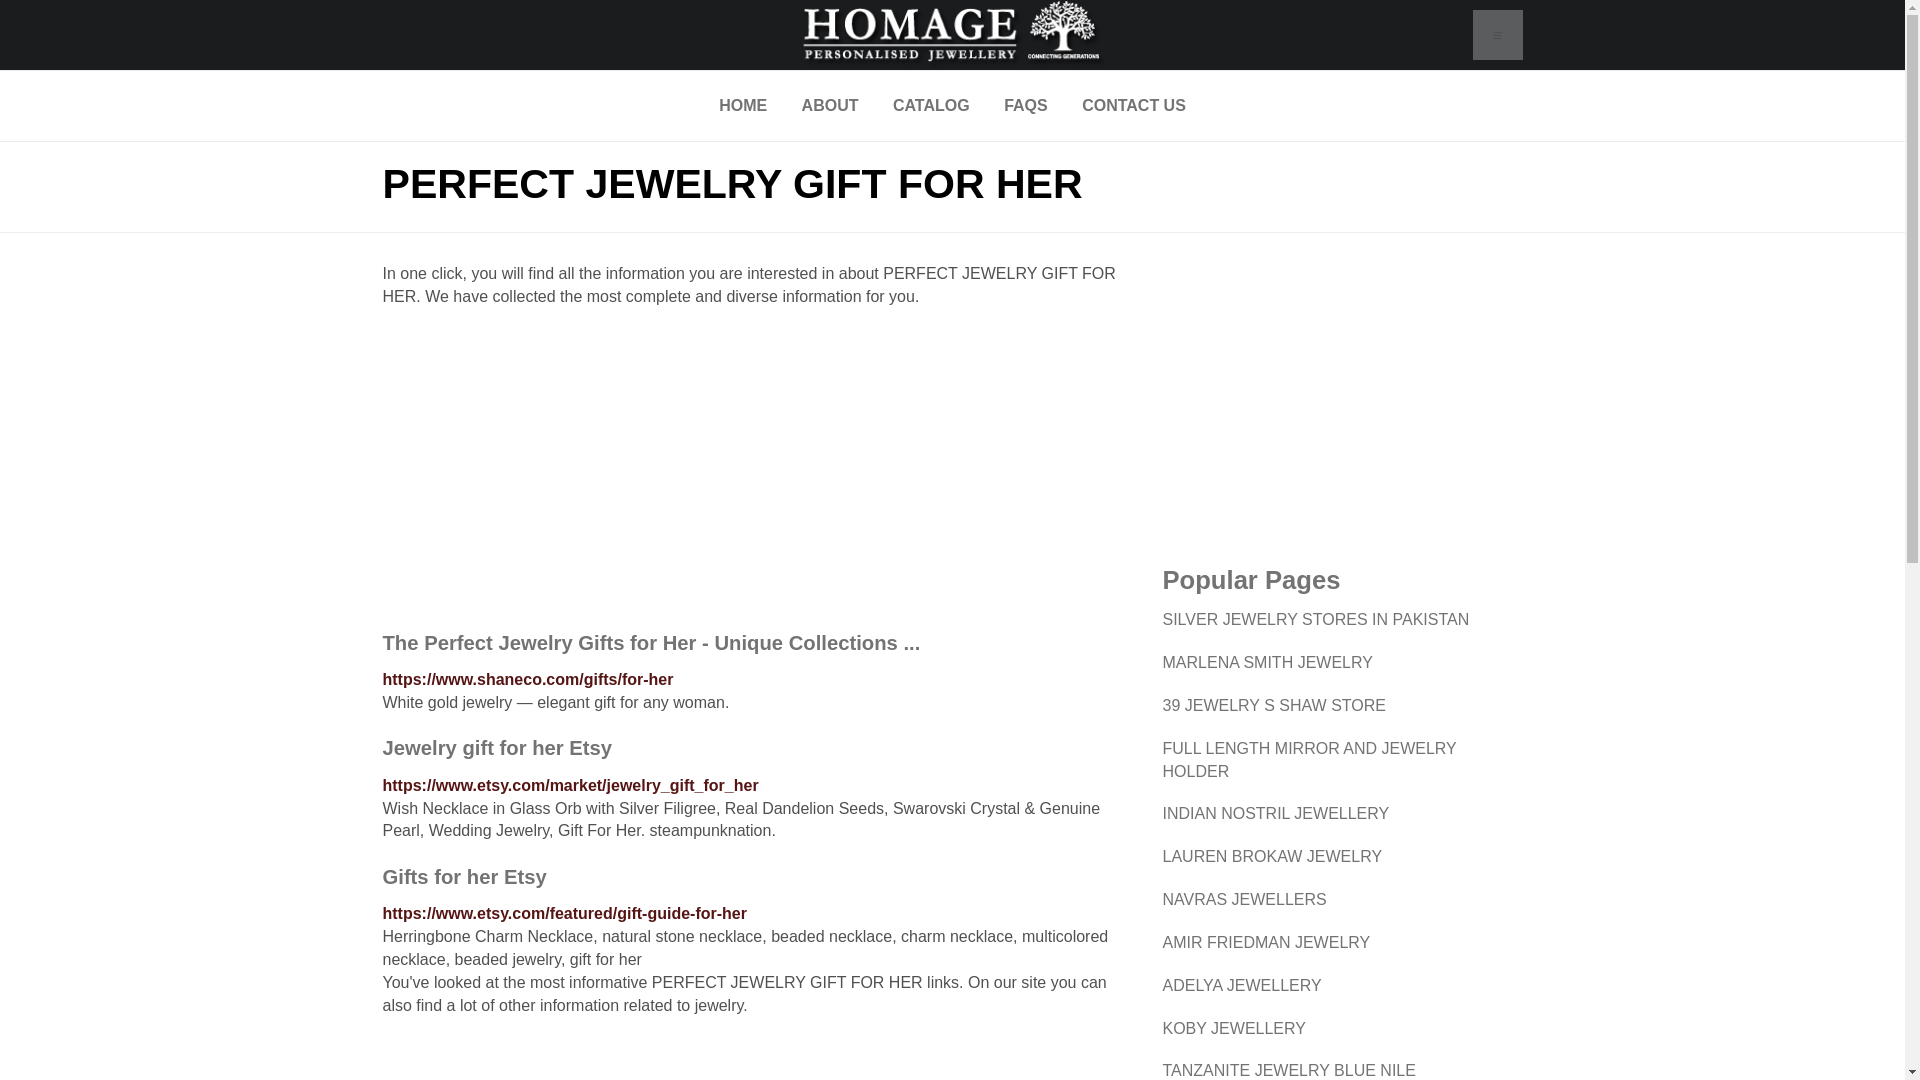 The image size is (1920, 1080). What do you see at coordinates (742, 106) in the screenshot?
I see `HOME` at bounding box center [742, 106].